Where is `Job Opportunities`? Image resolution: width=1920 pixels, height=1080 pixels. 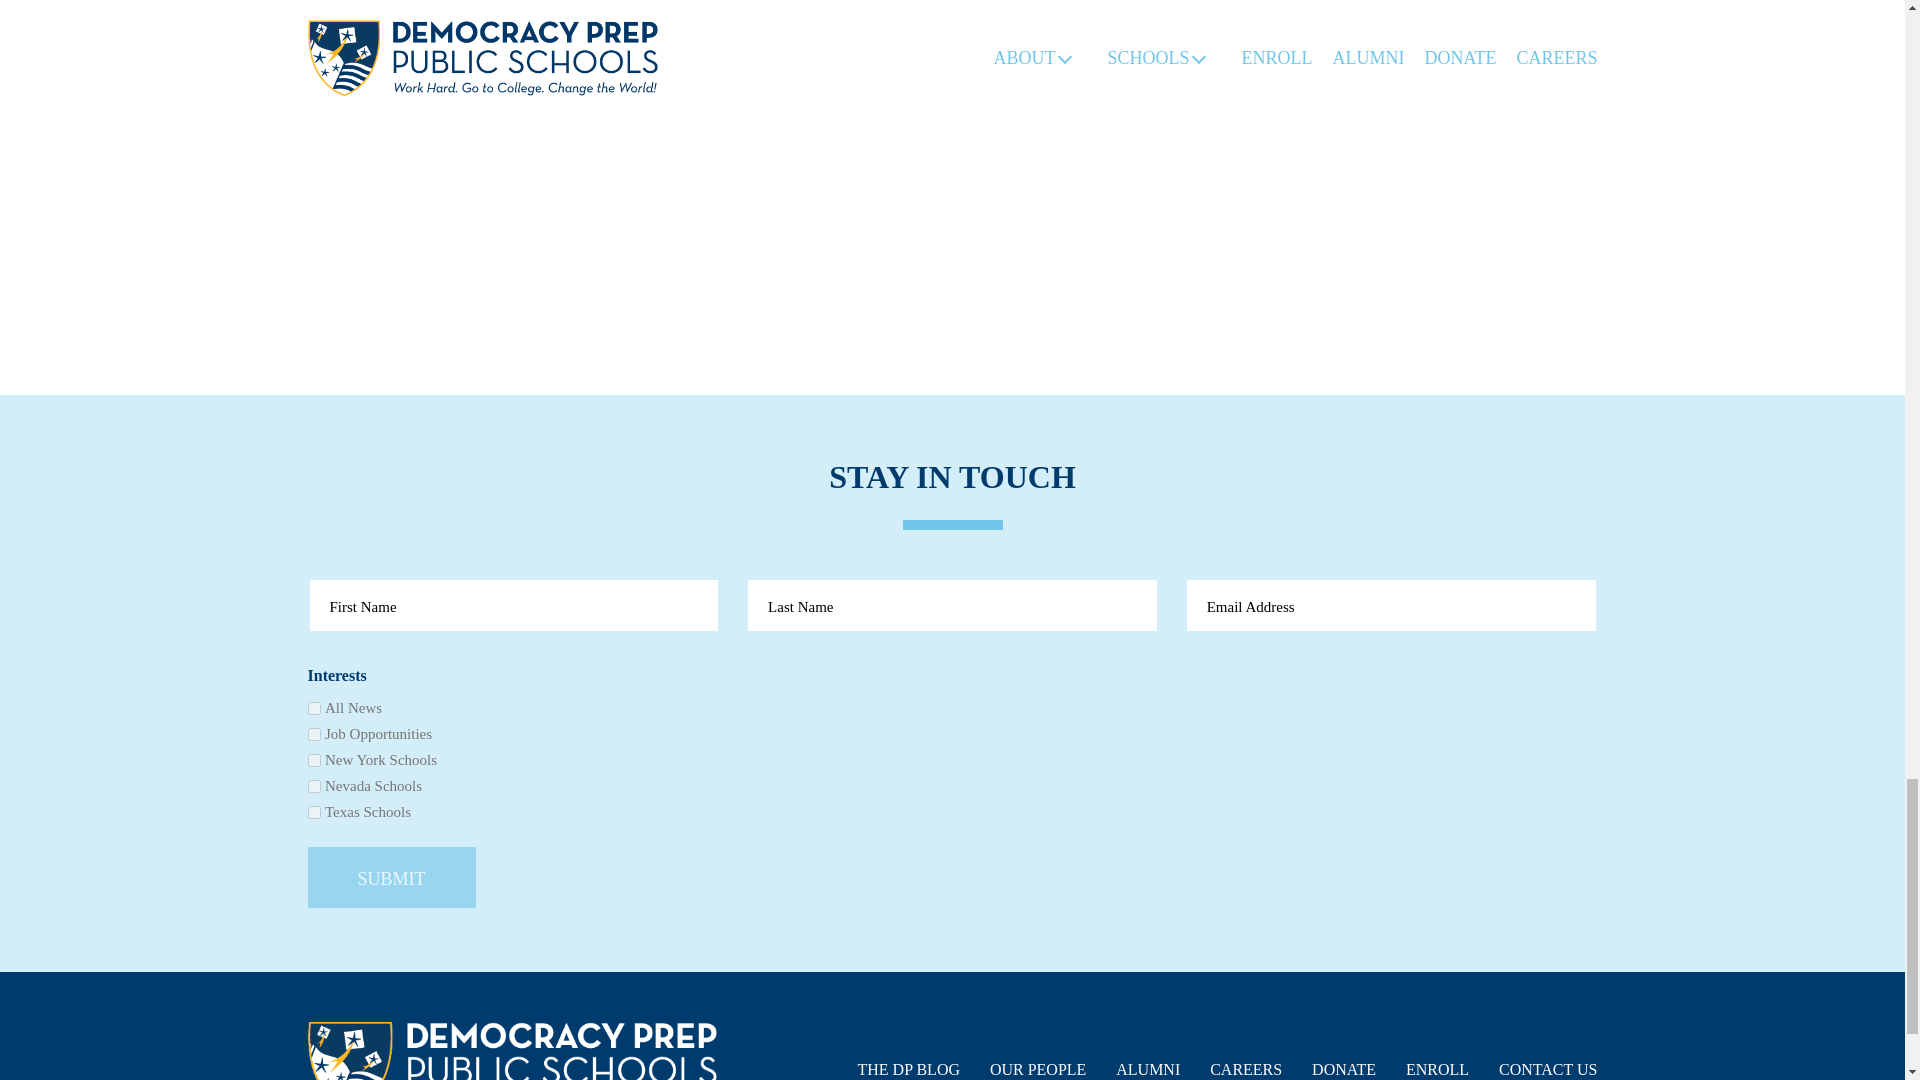
Job Opportunities is located at coordinates (314, 734).